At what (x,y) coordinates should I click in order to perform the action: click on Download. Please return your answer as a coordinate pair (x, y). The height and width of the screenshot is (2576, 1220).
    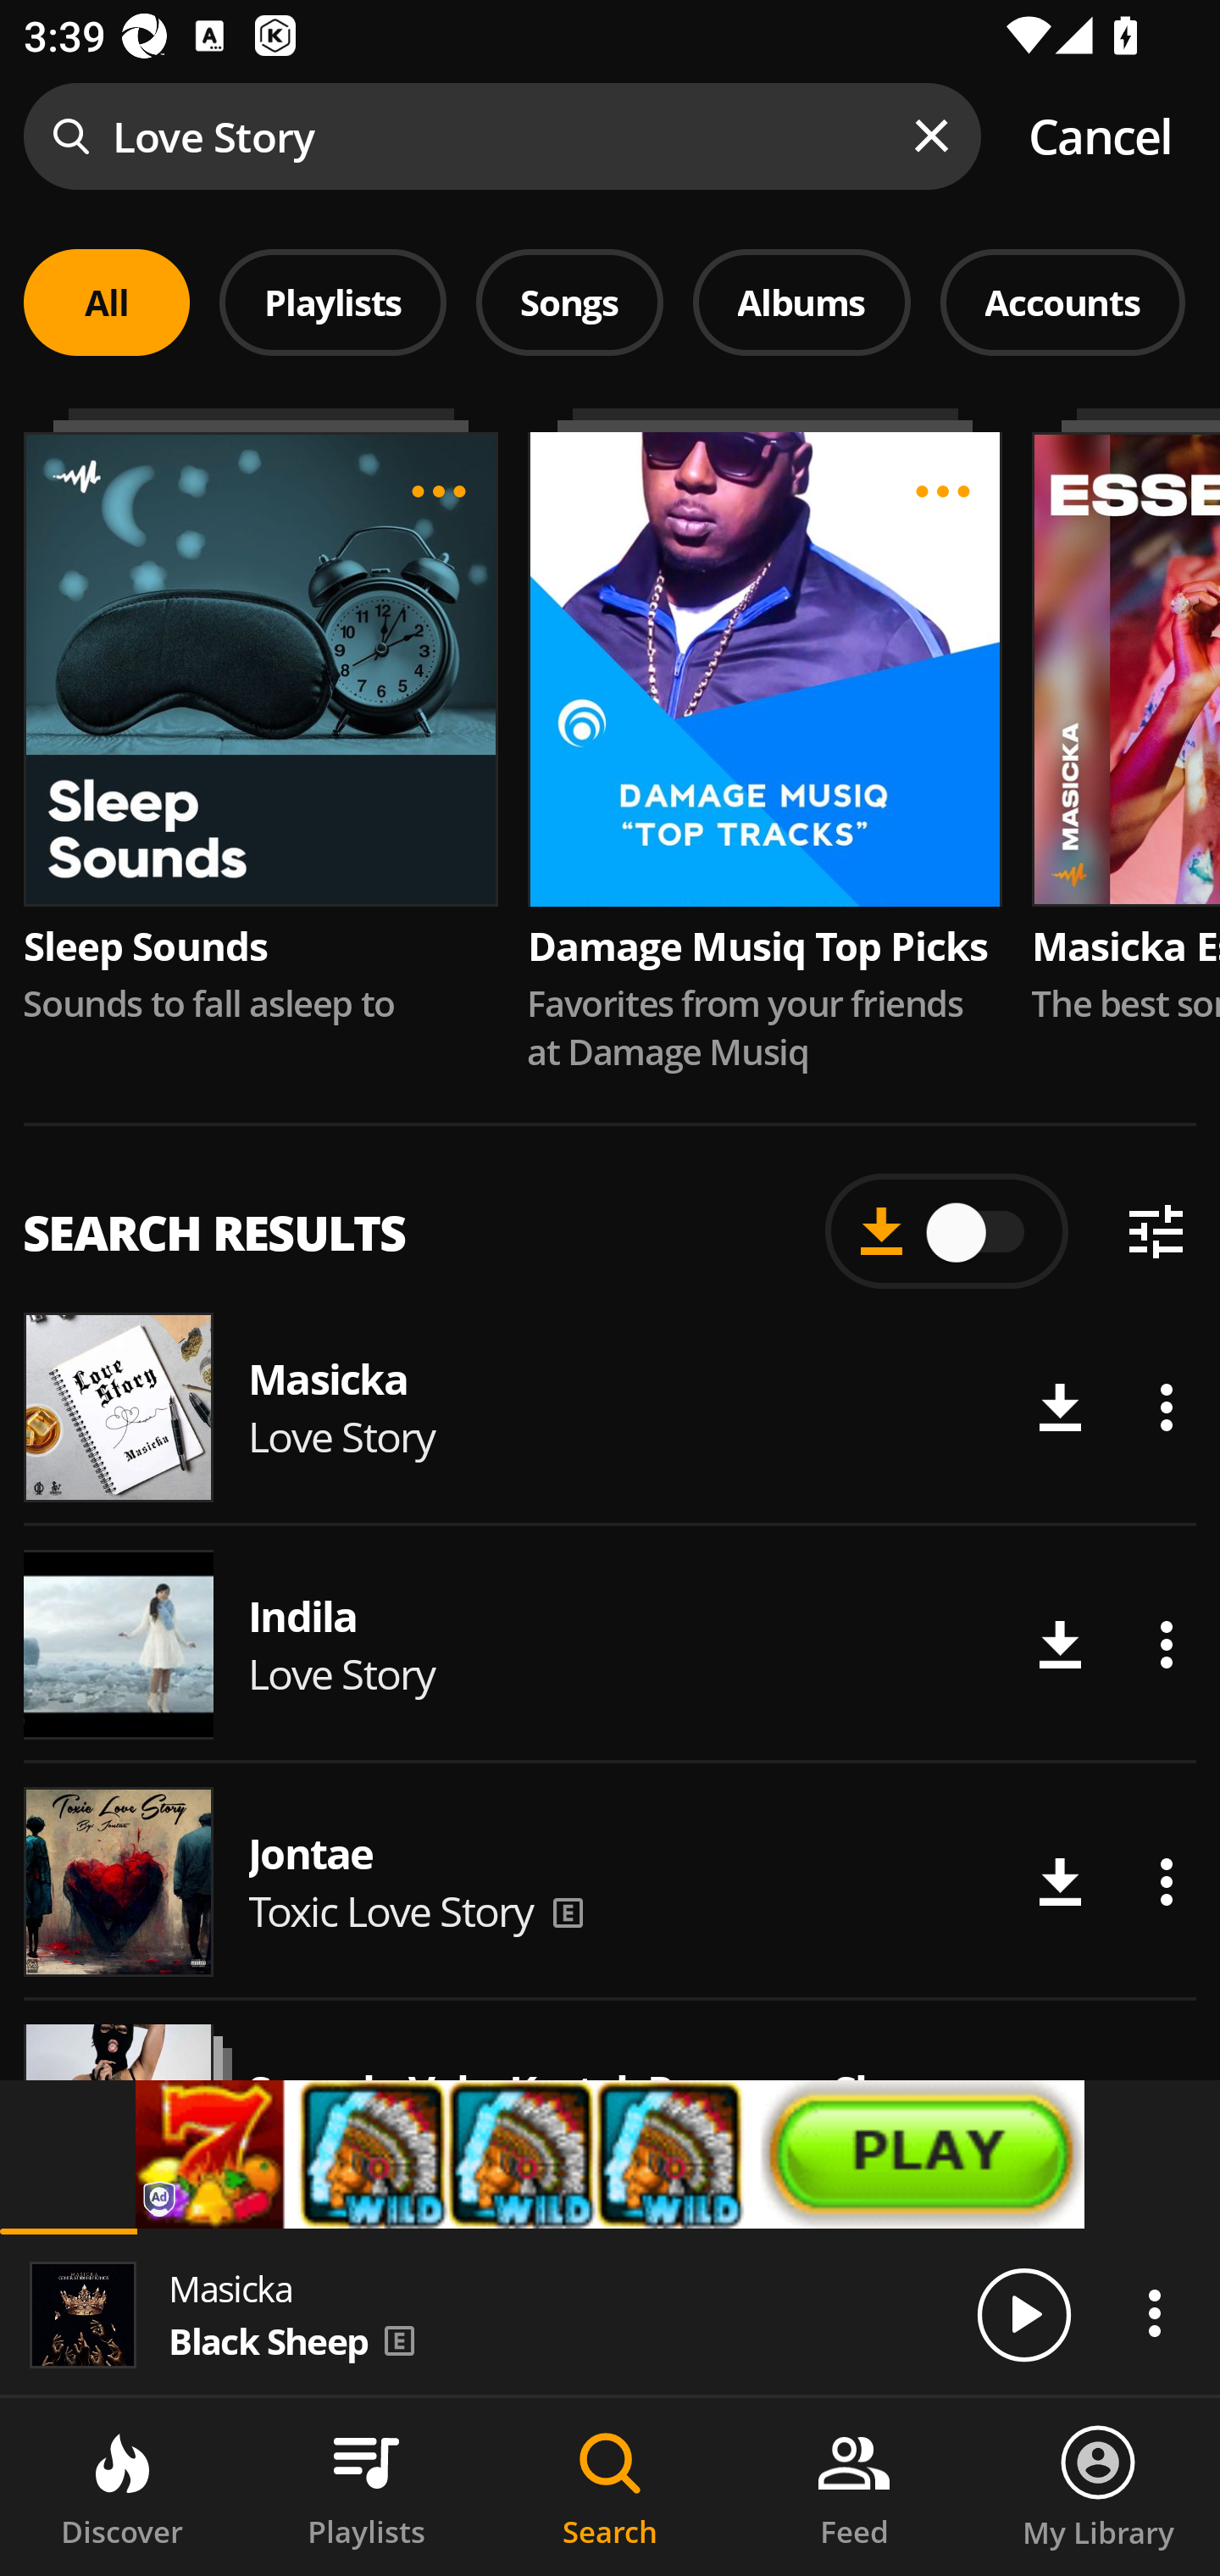
    Looking at the image, I should click on (1059, 1644).